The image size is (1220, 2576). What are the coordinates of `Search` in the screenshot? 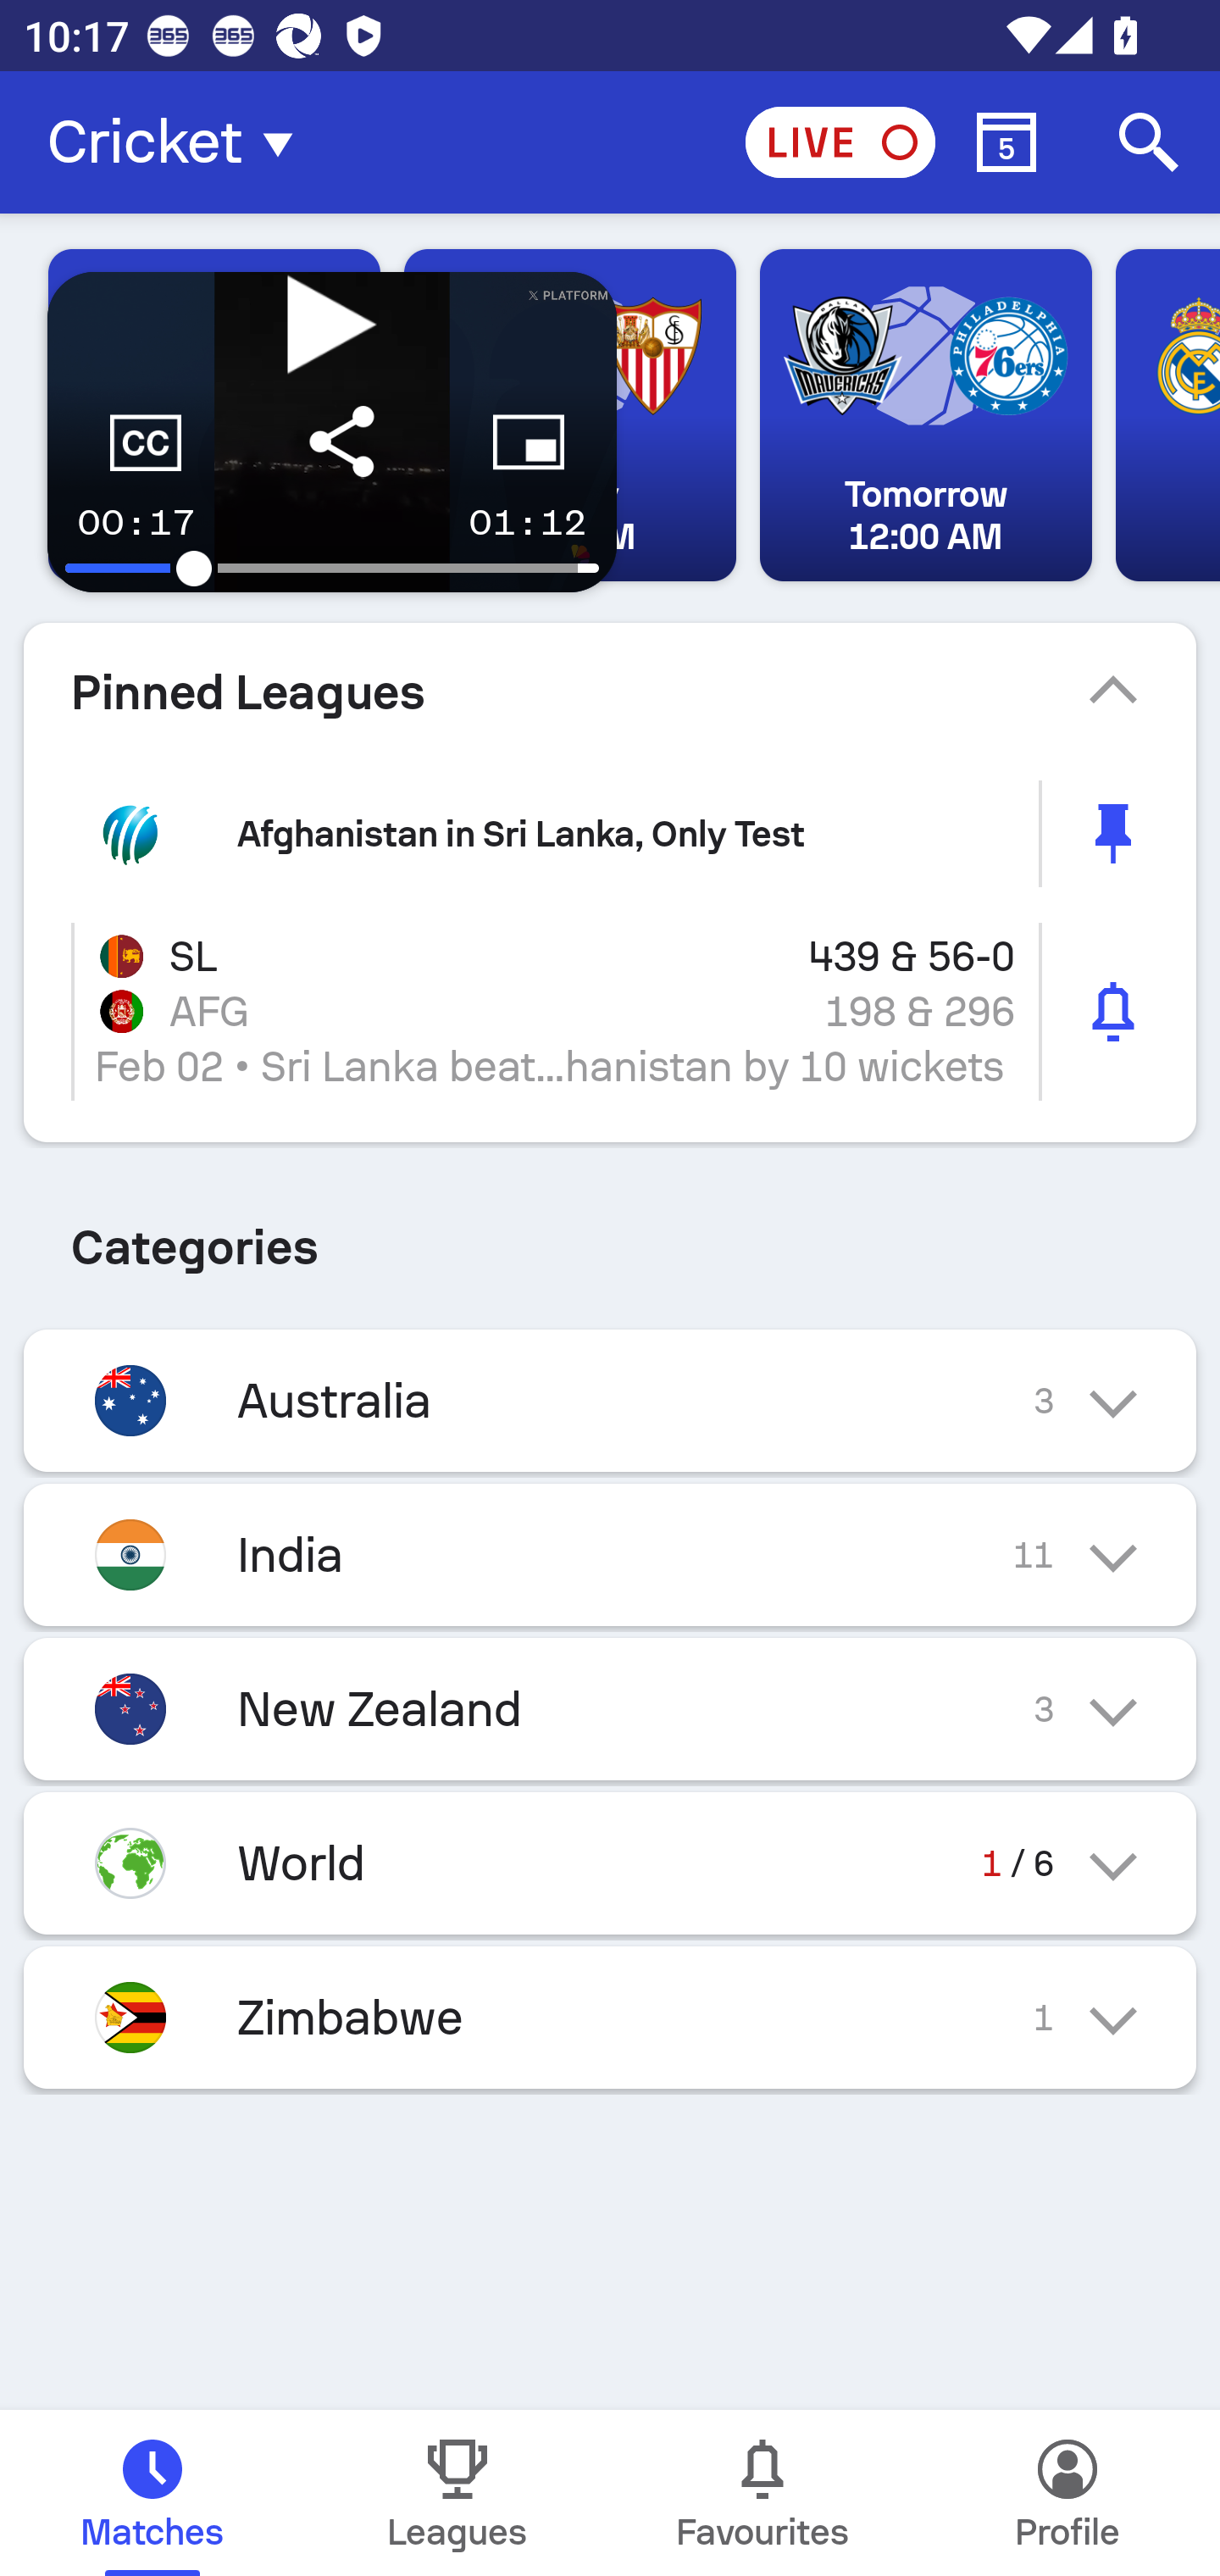 It's located at (1149, 142).